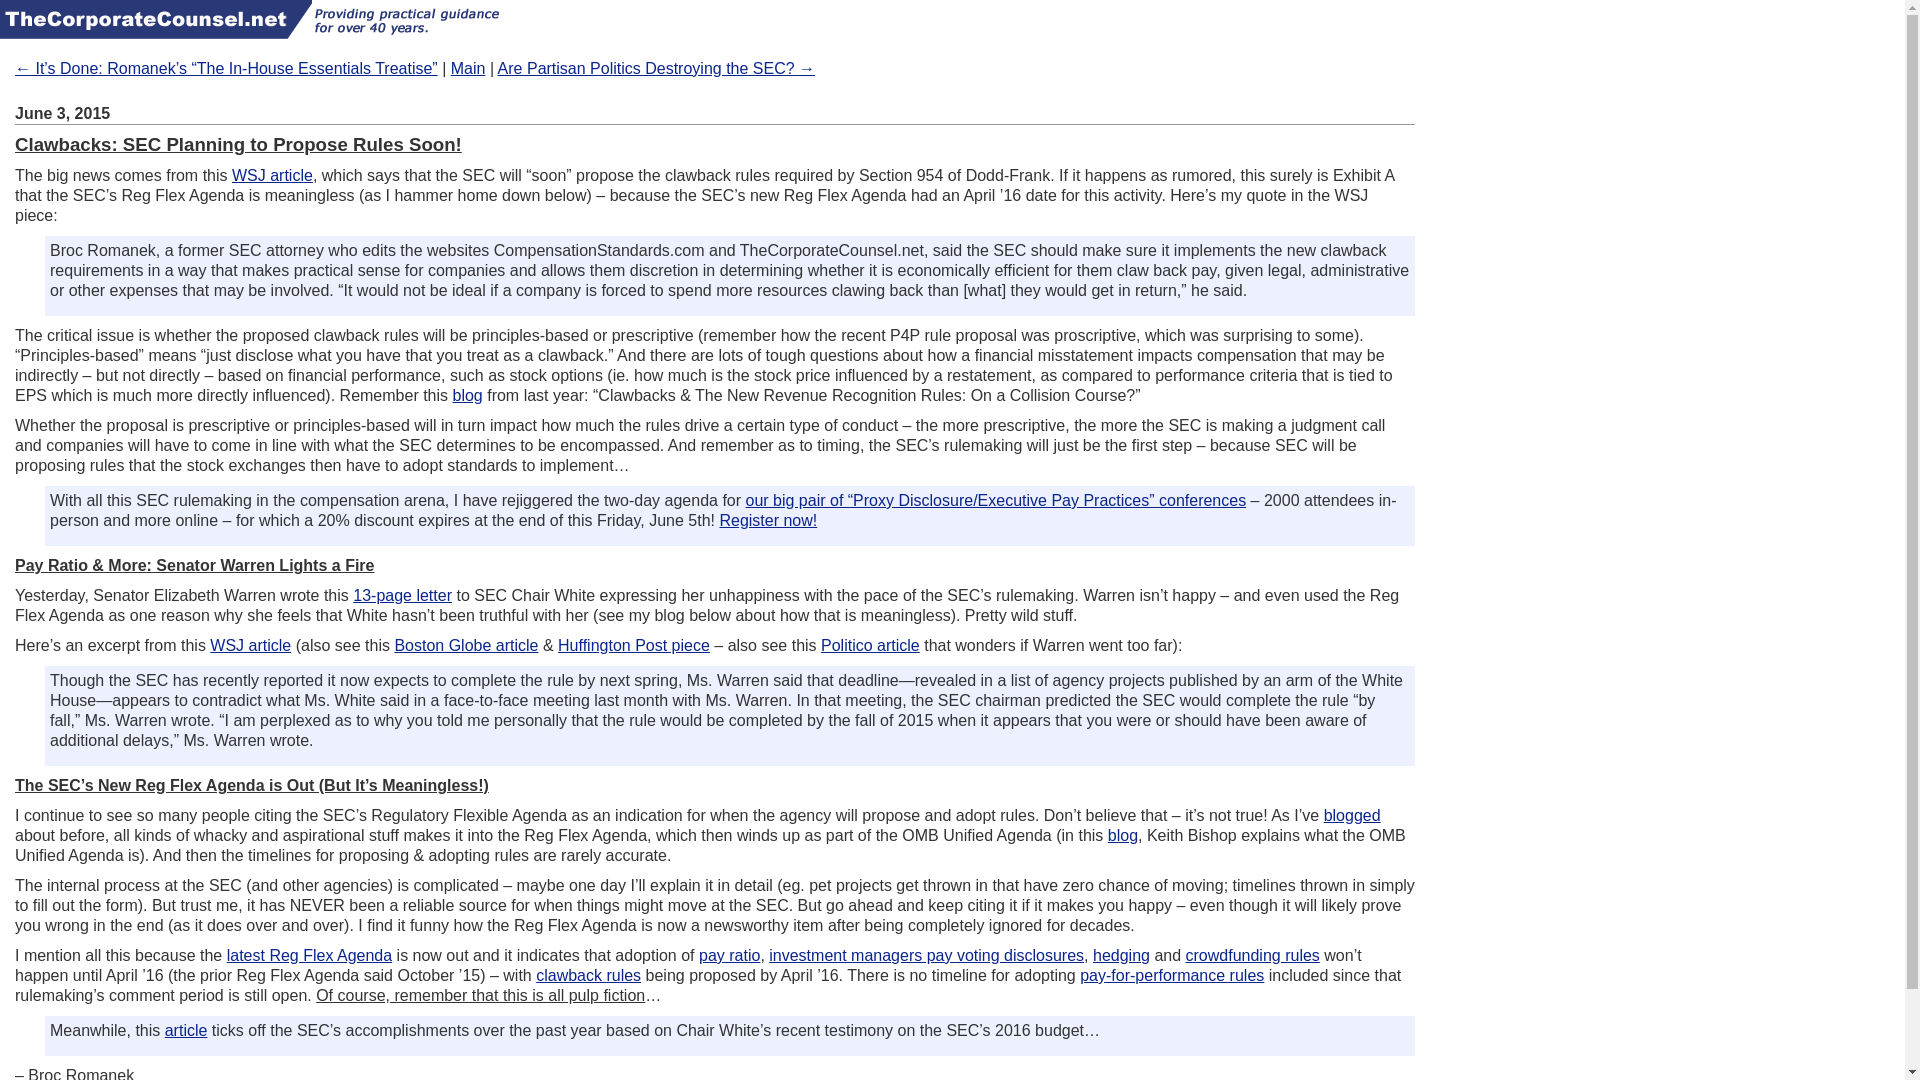 Image resolution: width=1920 pixels, height=1080 pixels. Describe the element at coordinates (1253, 956) in the screenshot. I see `crowdfunding rules` at that location.